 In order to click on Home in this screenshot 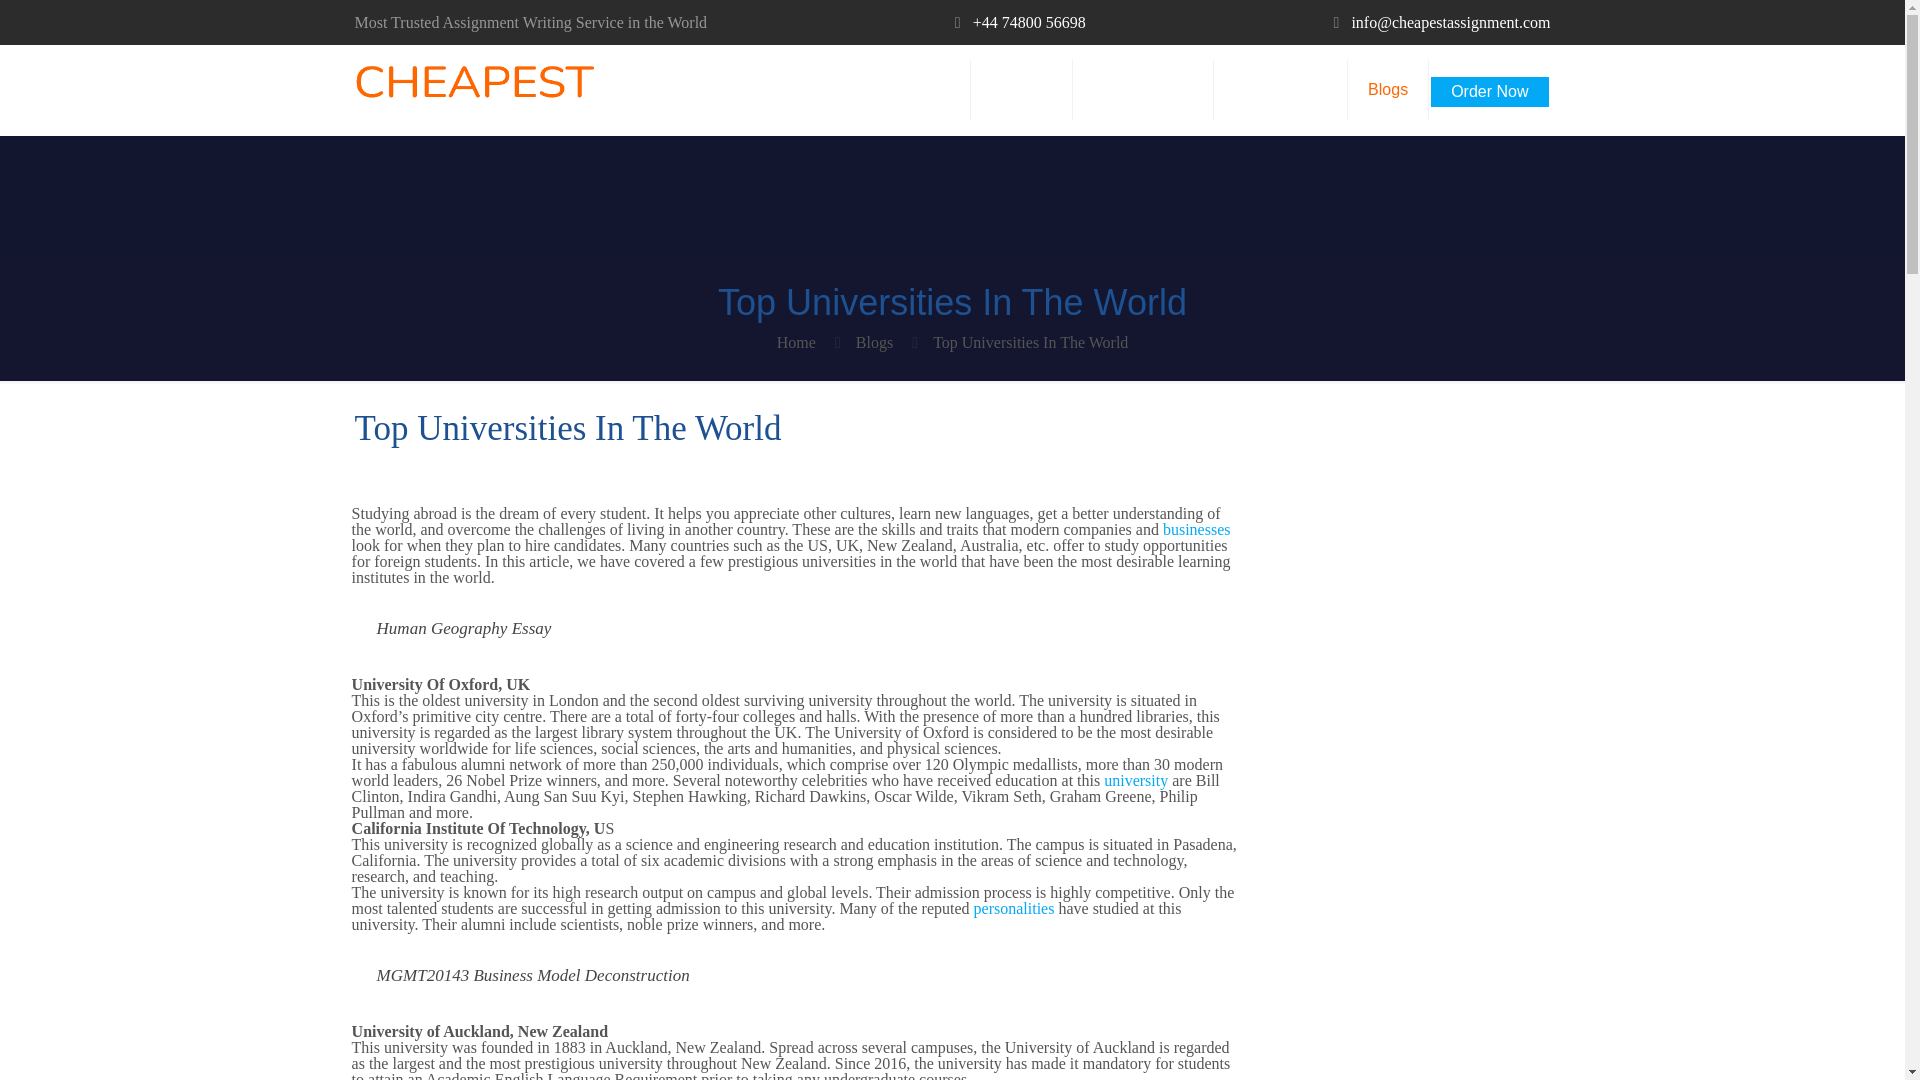, I will do `click(929, 90)`.